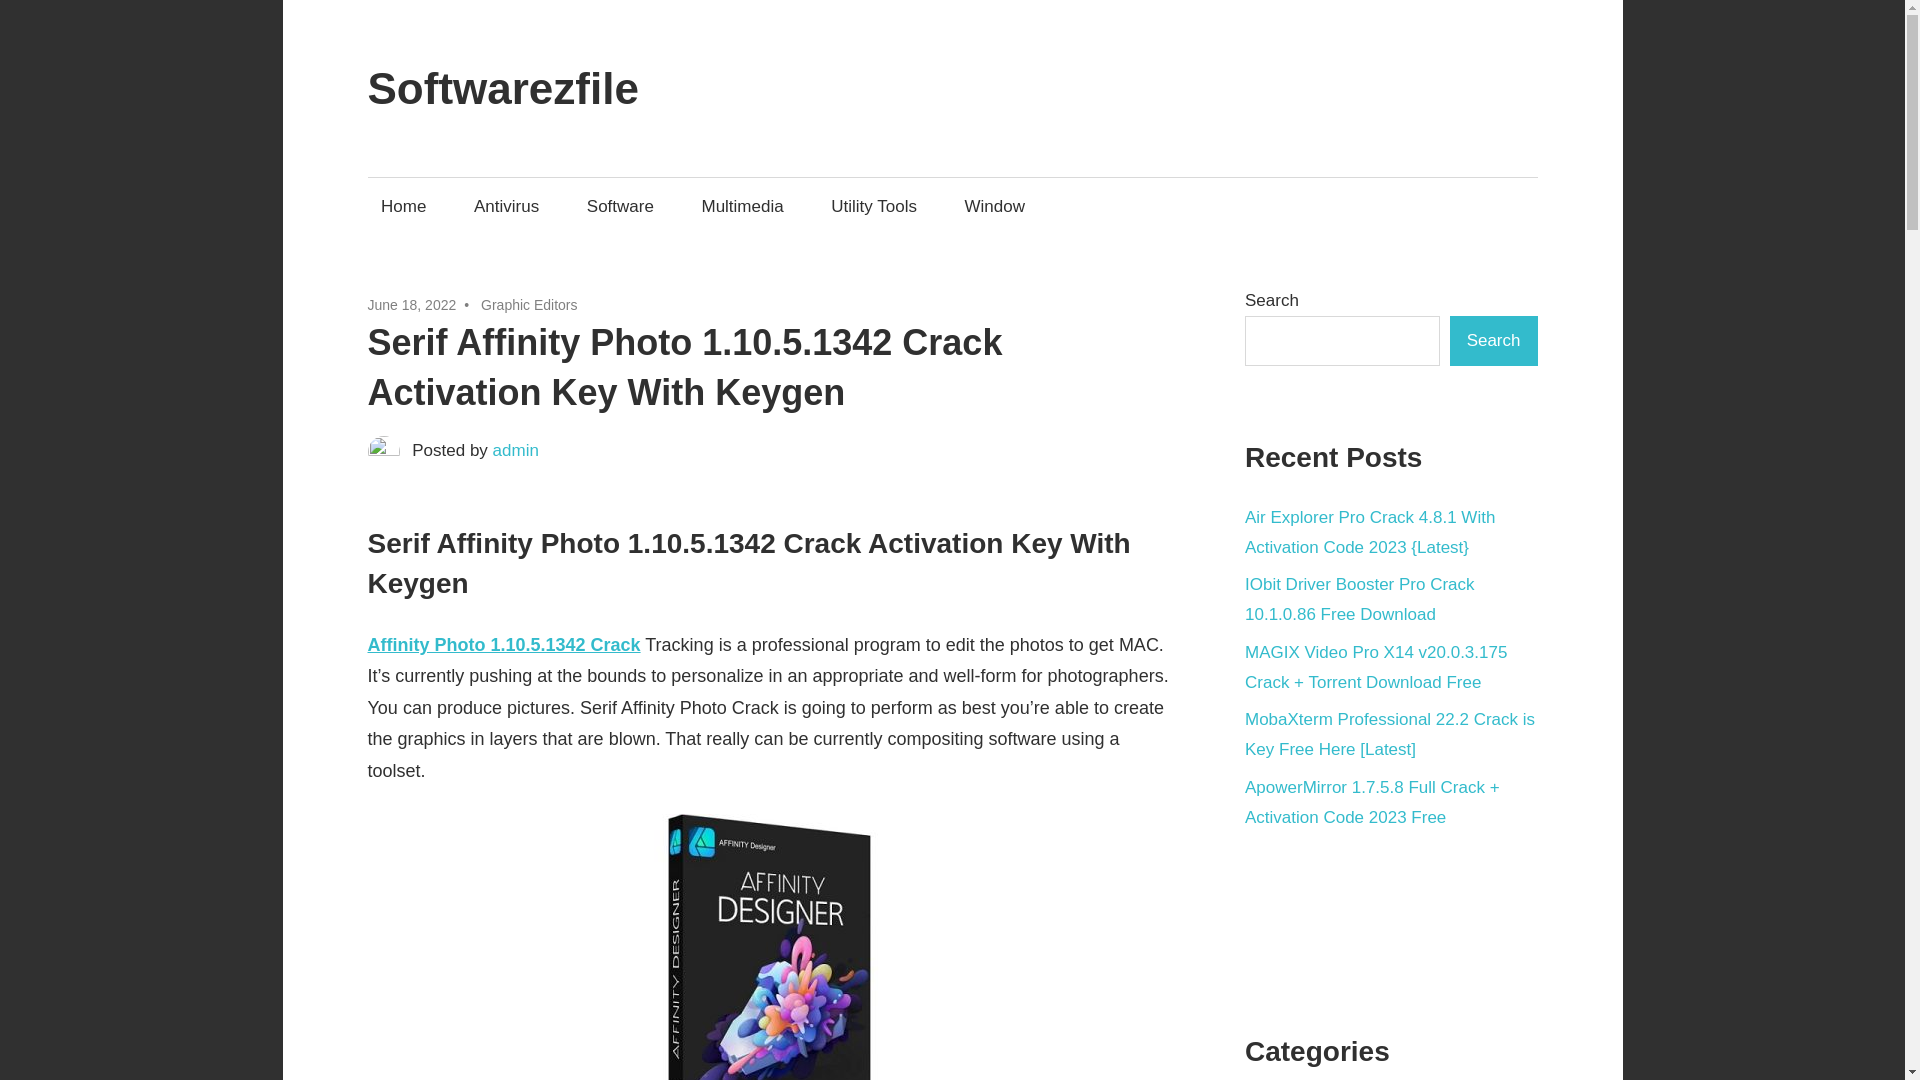 This screenshot has height=1080, width=1920. What do you see at coordinates (874, 206) in the screenshot?
I see `Utility Tools` at bounding box center [874, 206].